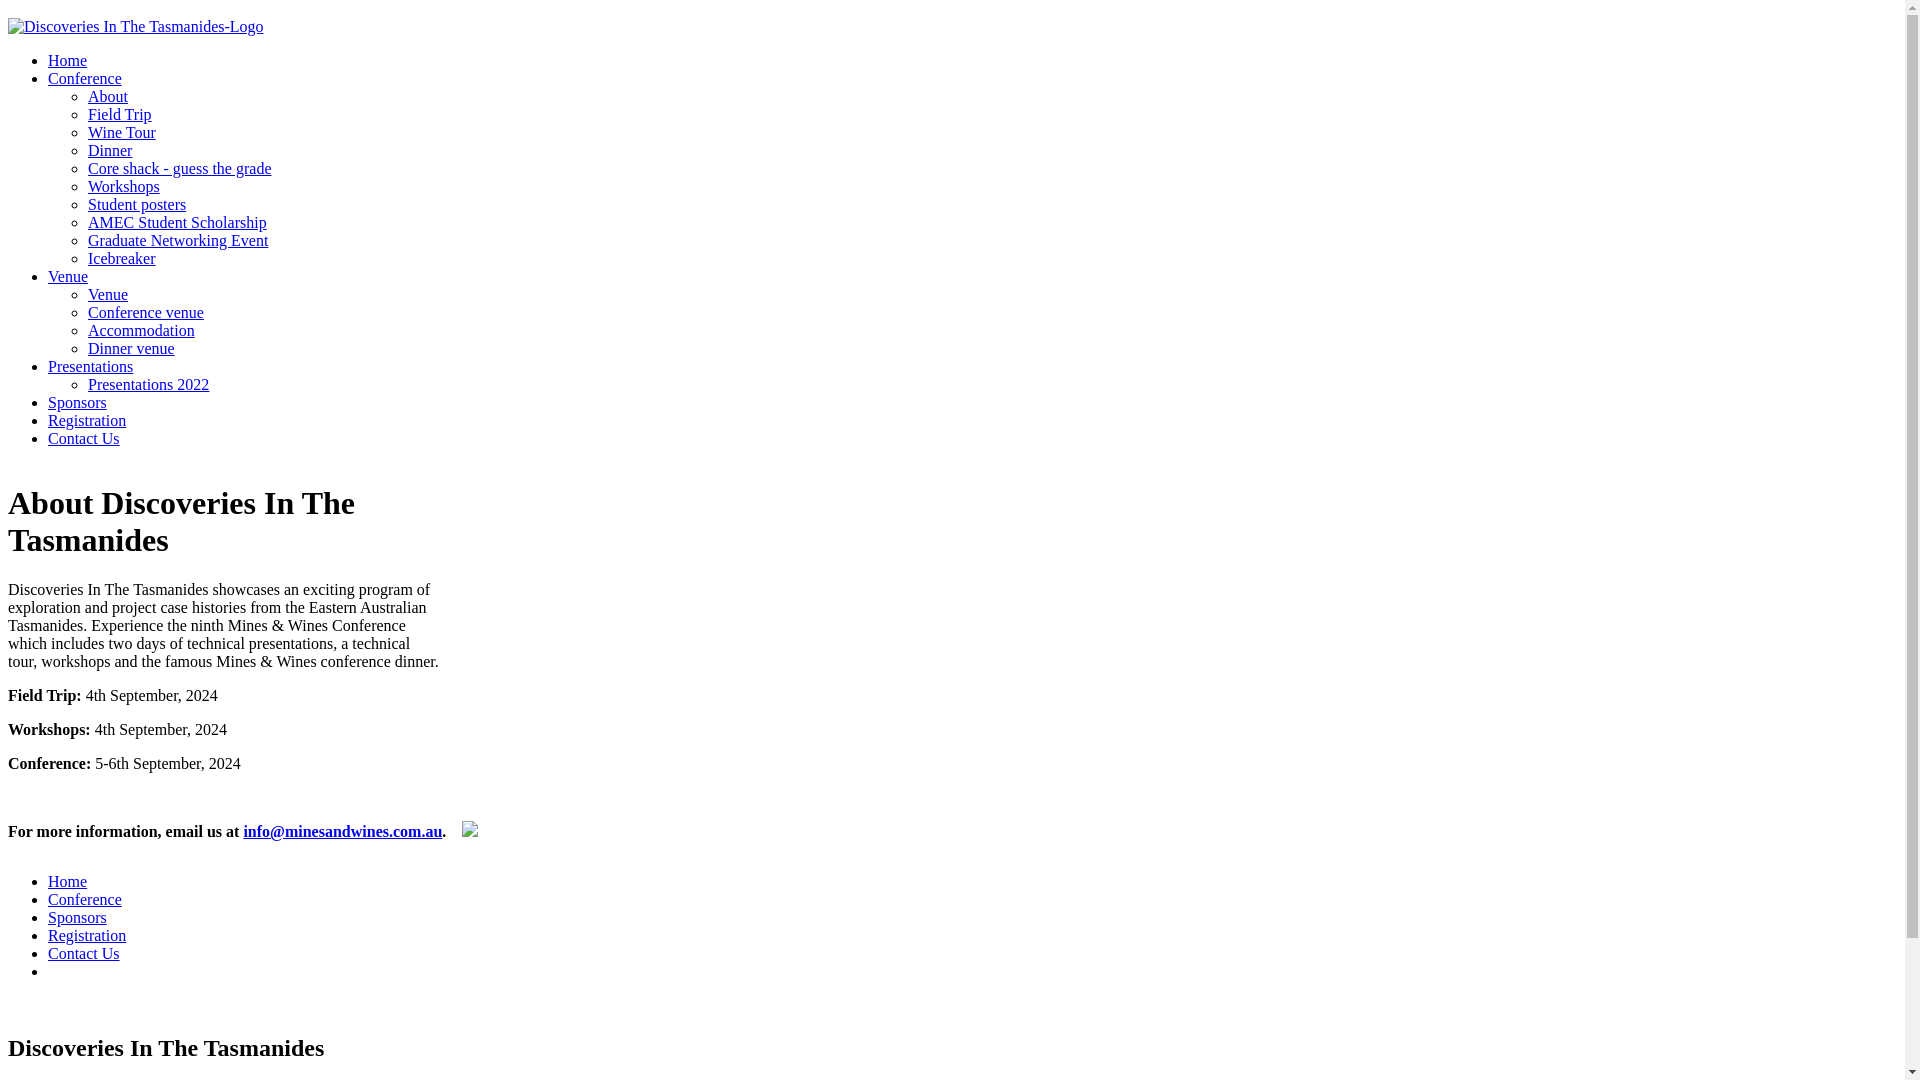  What do you see at coordinates (87, 420) in the screenshot?
I see `Registration` at bounding box center [87, 420].